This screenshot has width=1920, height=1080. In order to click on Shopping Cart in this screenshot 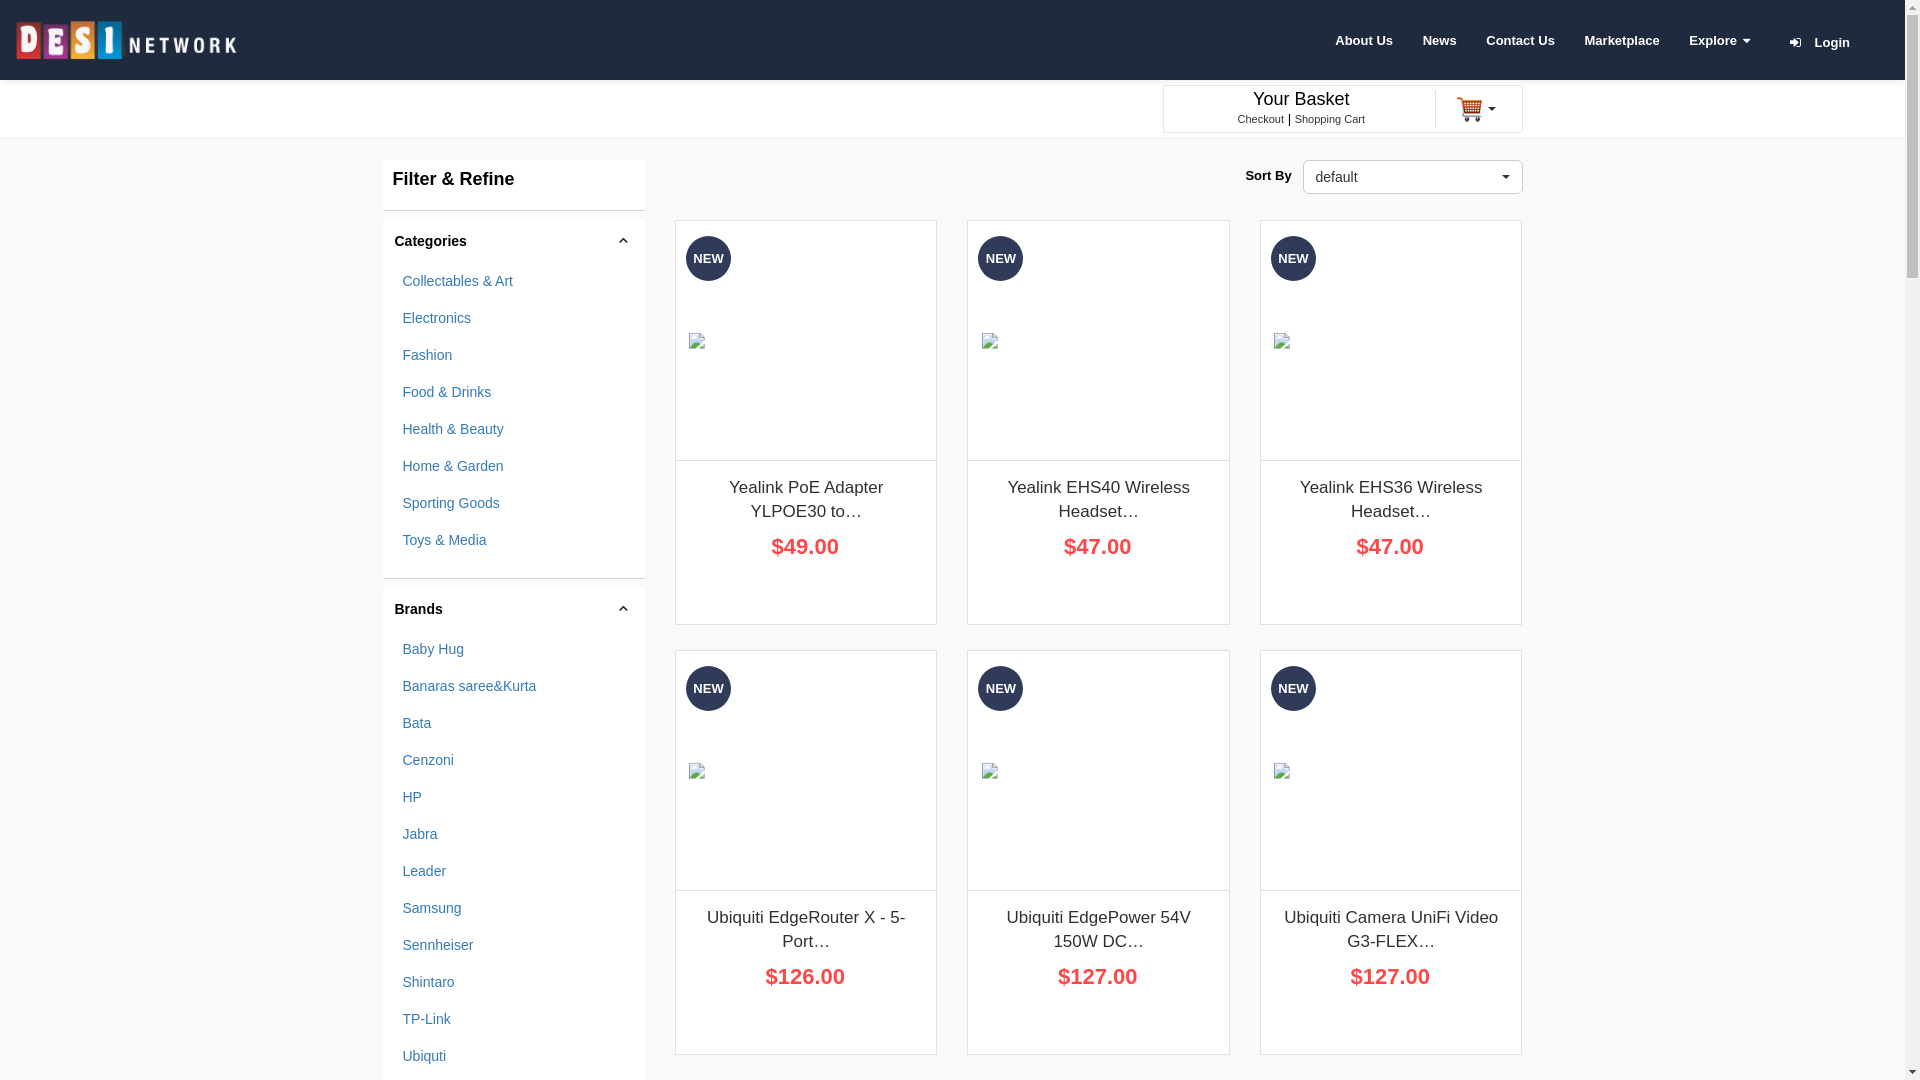, I will do `click(1330, 119)`.